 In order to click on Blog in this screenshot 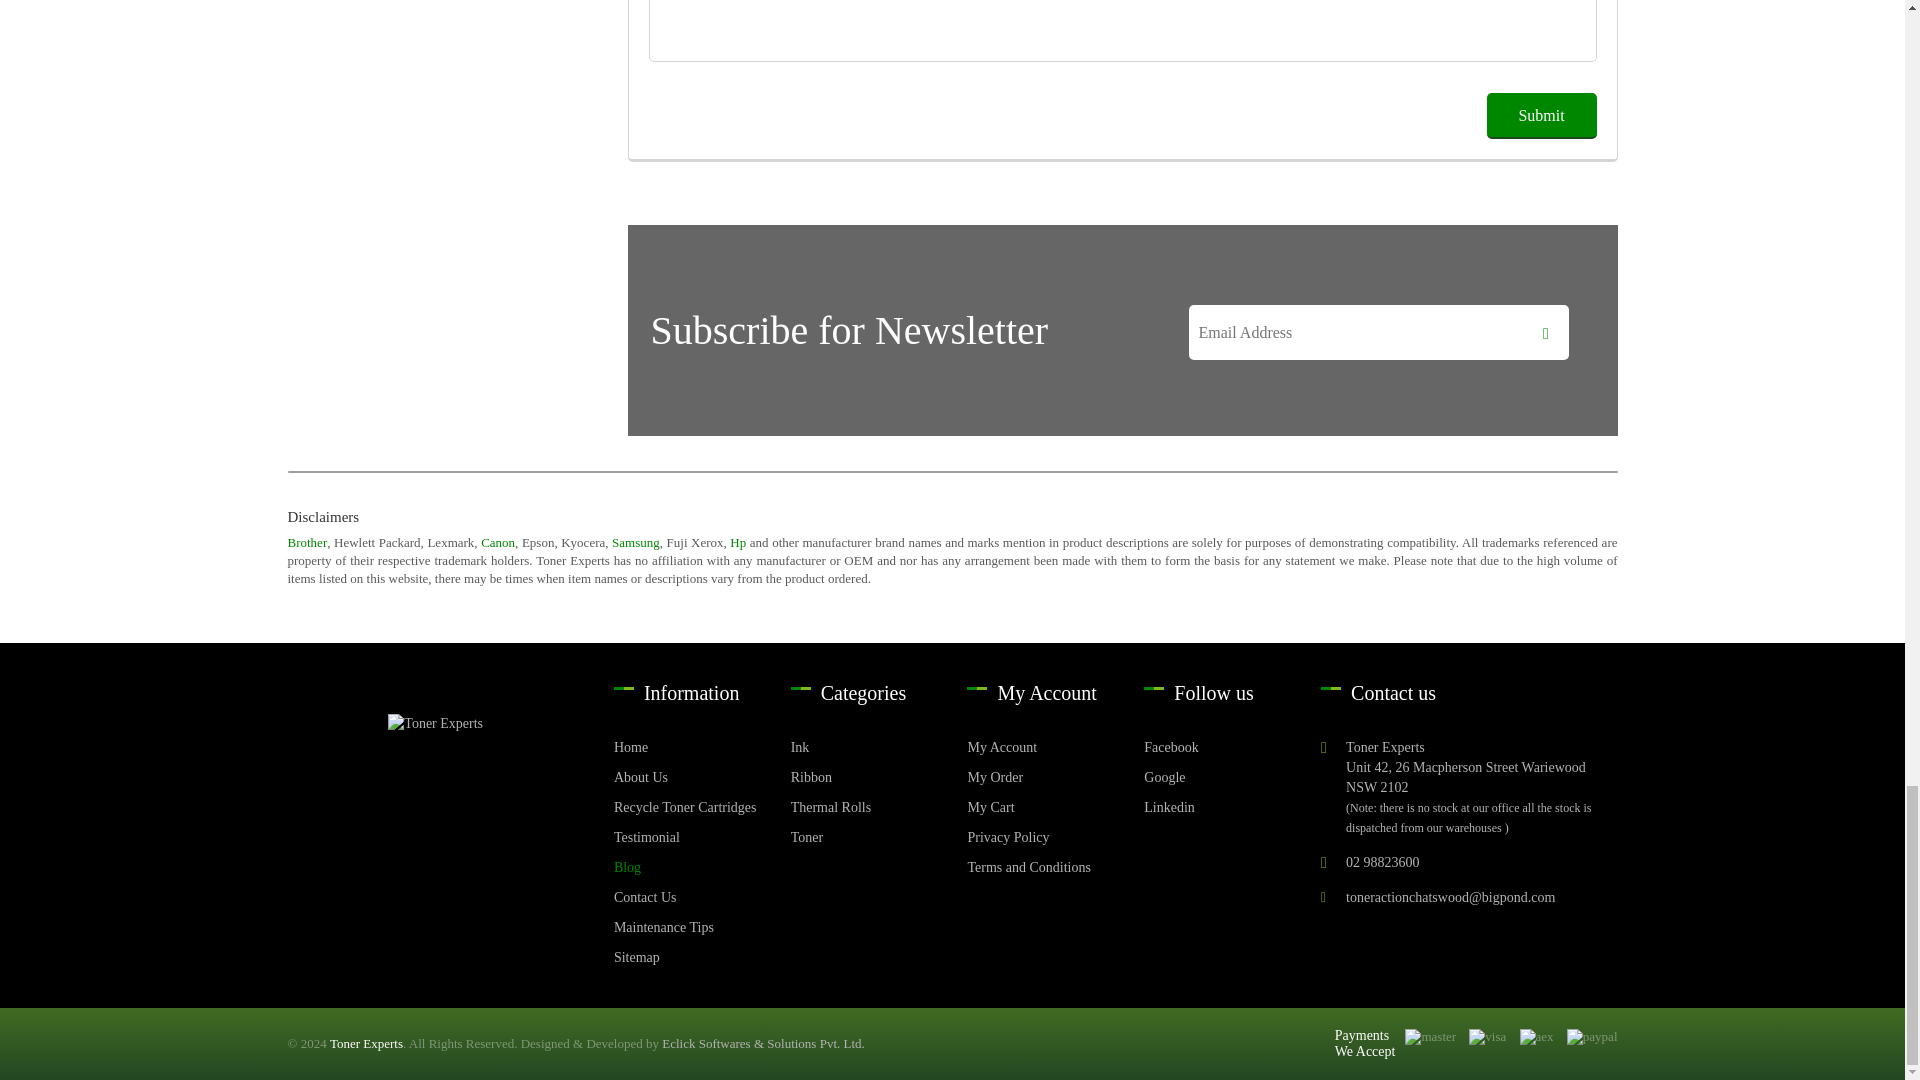, I will do `click(687, 868)`.